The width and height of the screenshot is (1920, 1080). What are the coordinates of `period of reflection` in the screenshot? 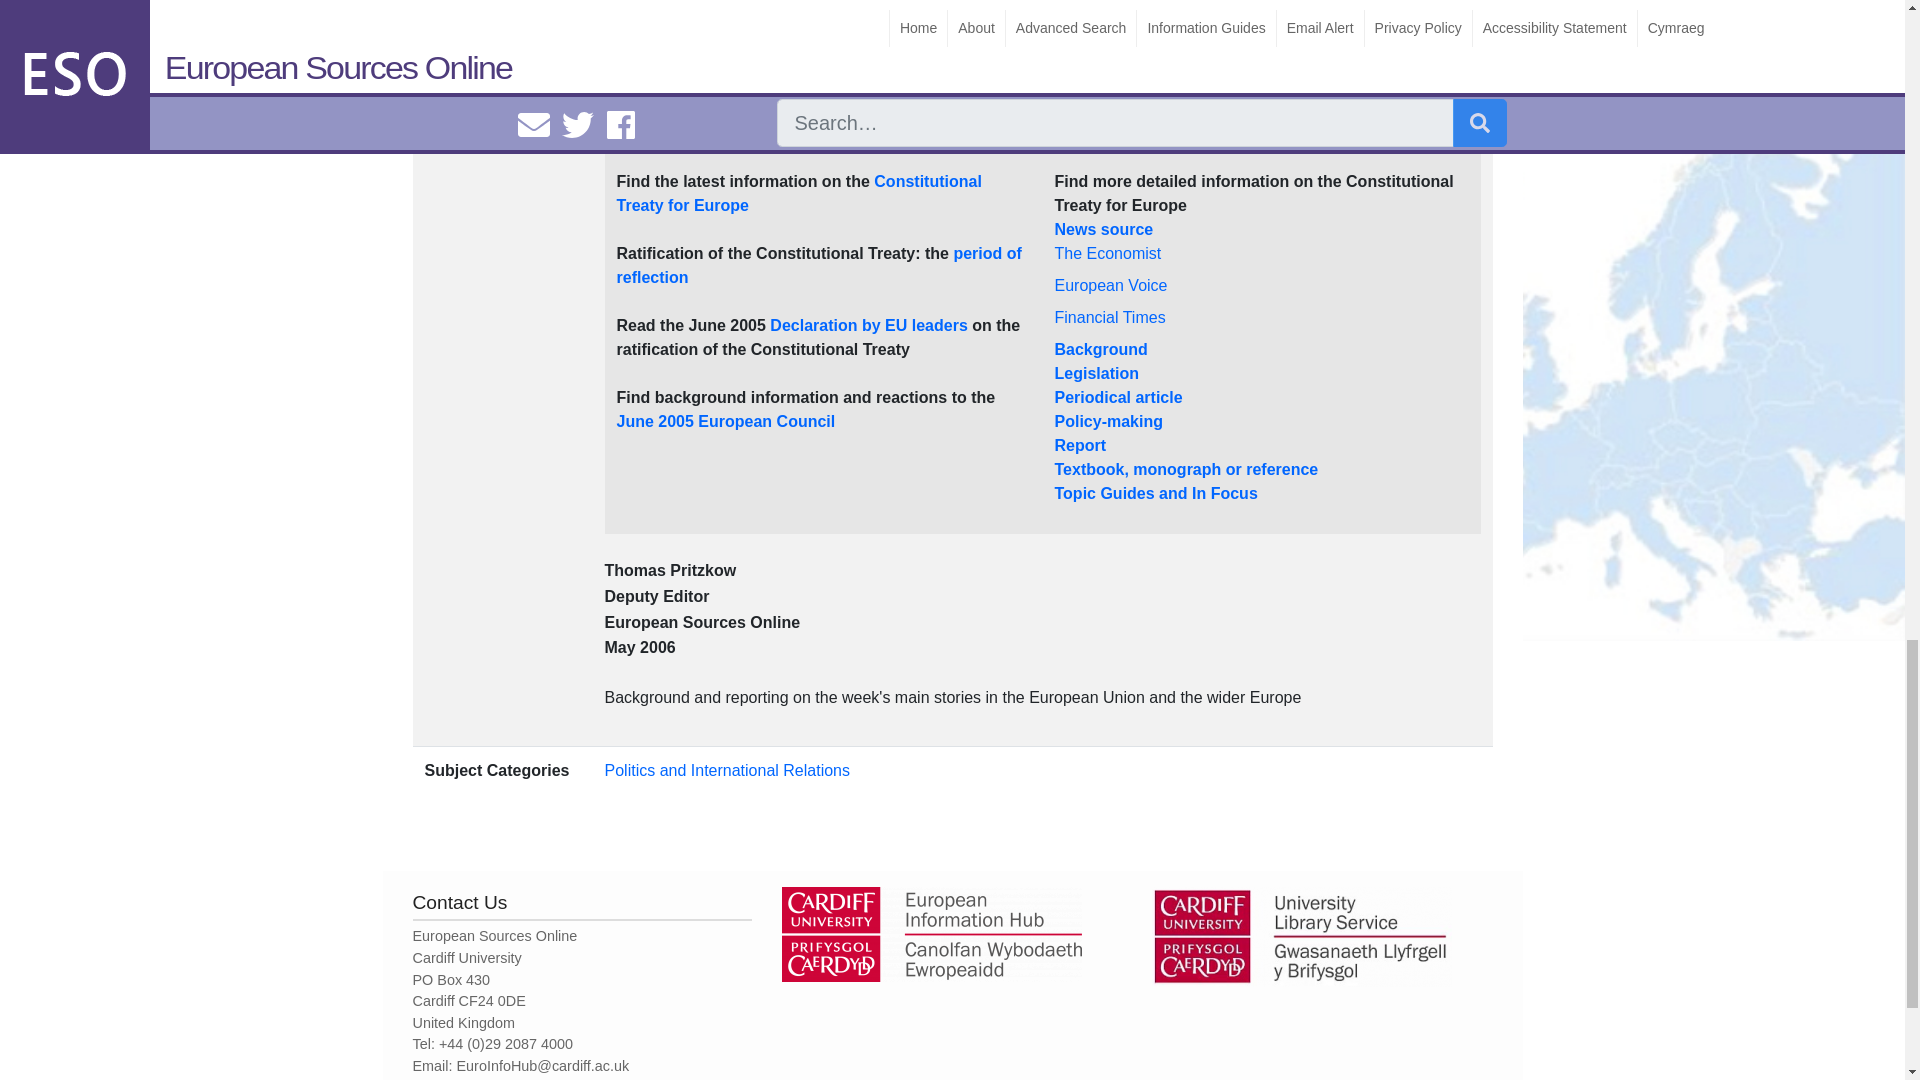 It's located at (818, 266).